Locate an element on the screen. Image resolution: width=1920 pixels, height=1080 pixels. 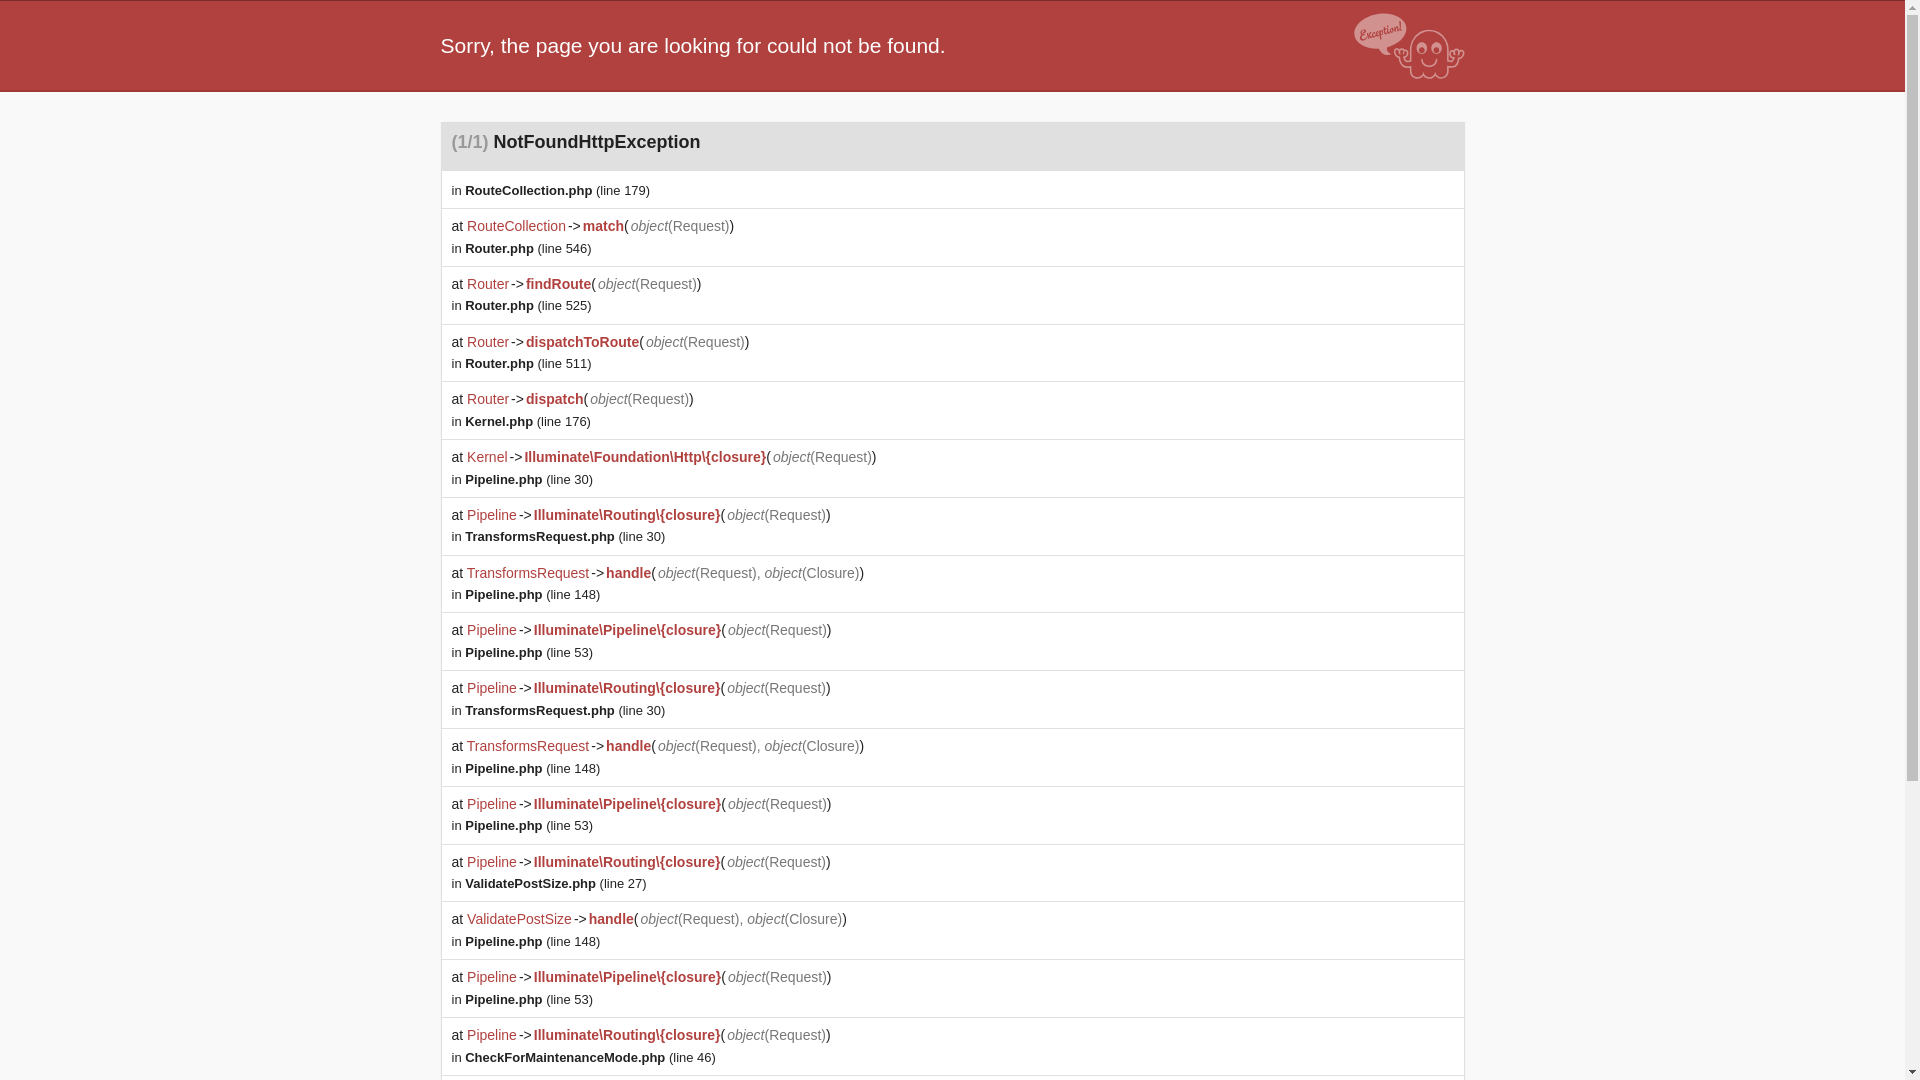
Pipeline.php (line 148) is located at coordinates (532, 594).